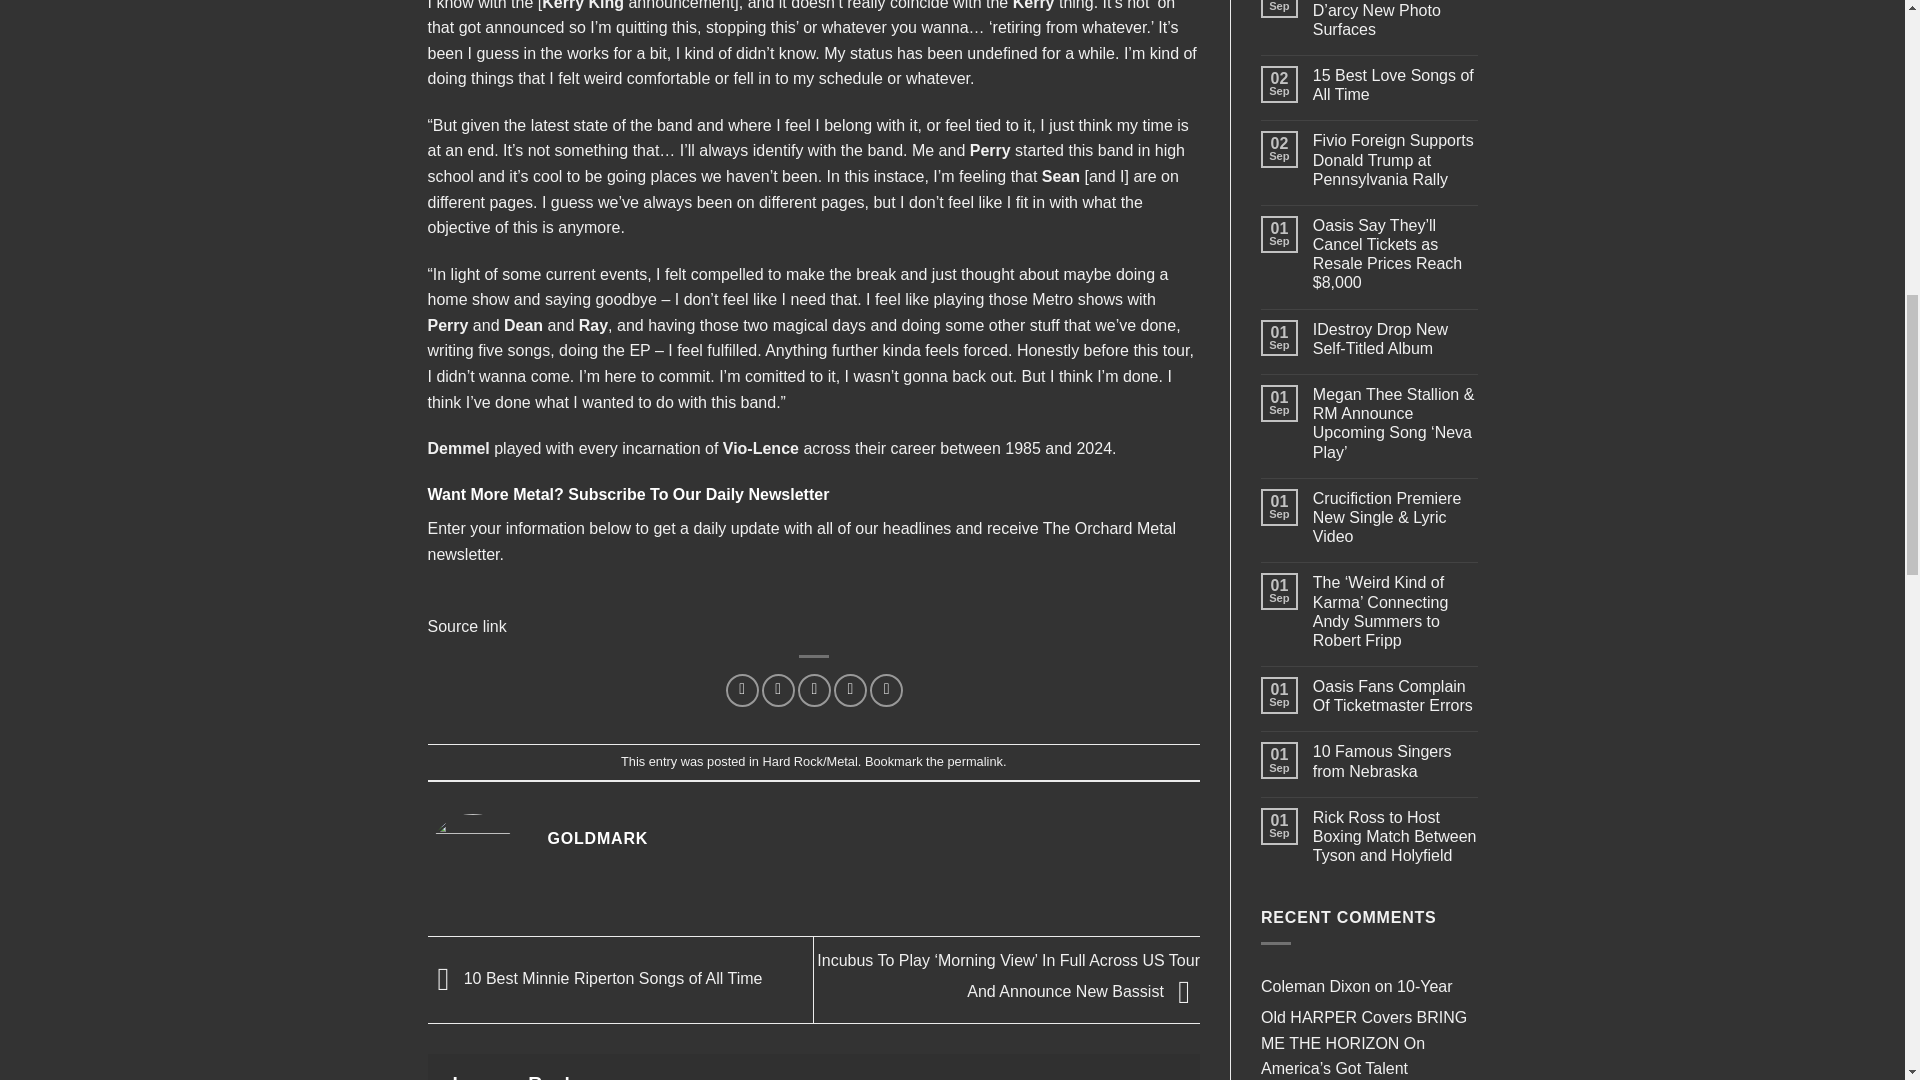  Describe the element at coordinates (778, 690) in the screenshot. I see `Share on Twitter` at that location.